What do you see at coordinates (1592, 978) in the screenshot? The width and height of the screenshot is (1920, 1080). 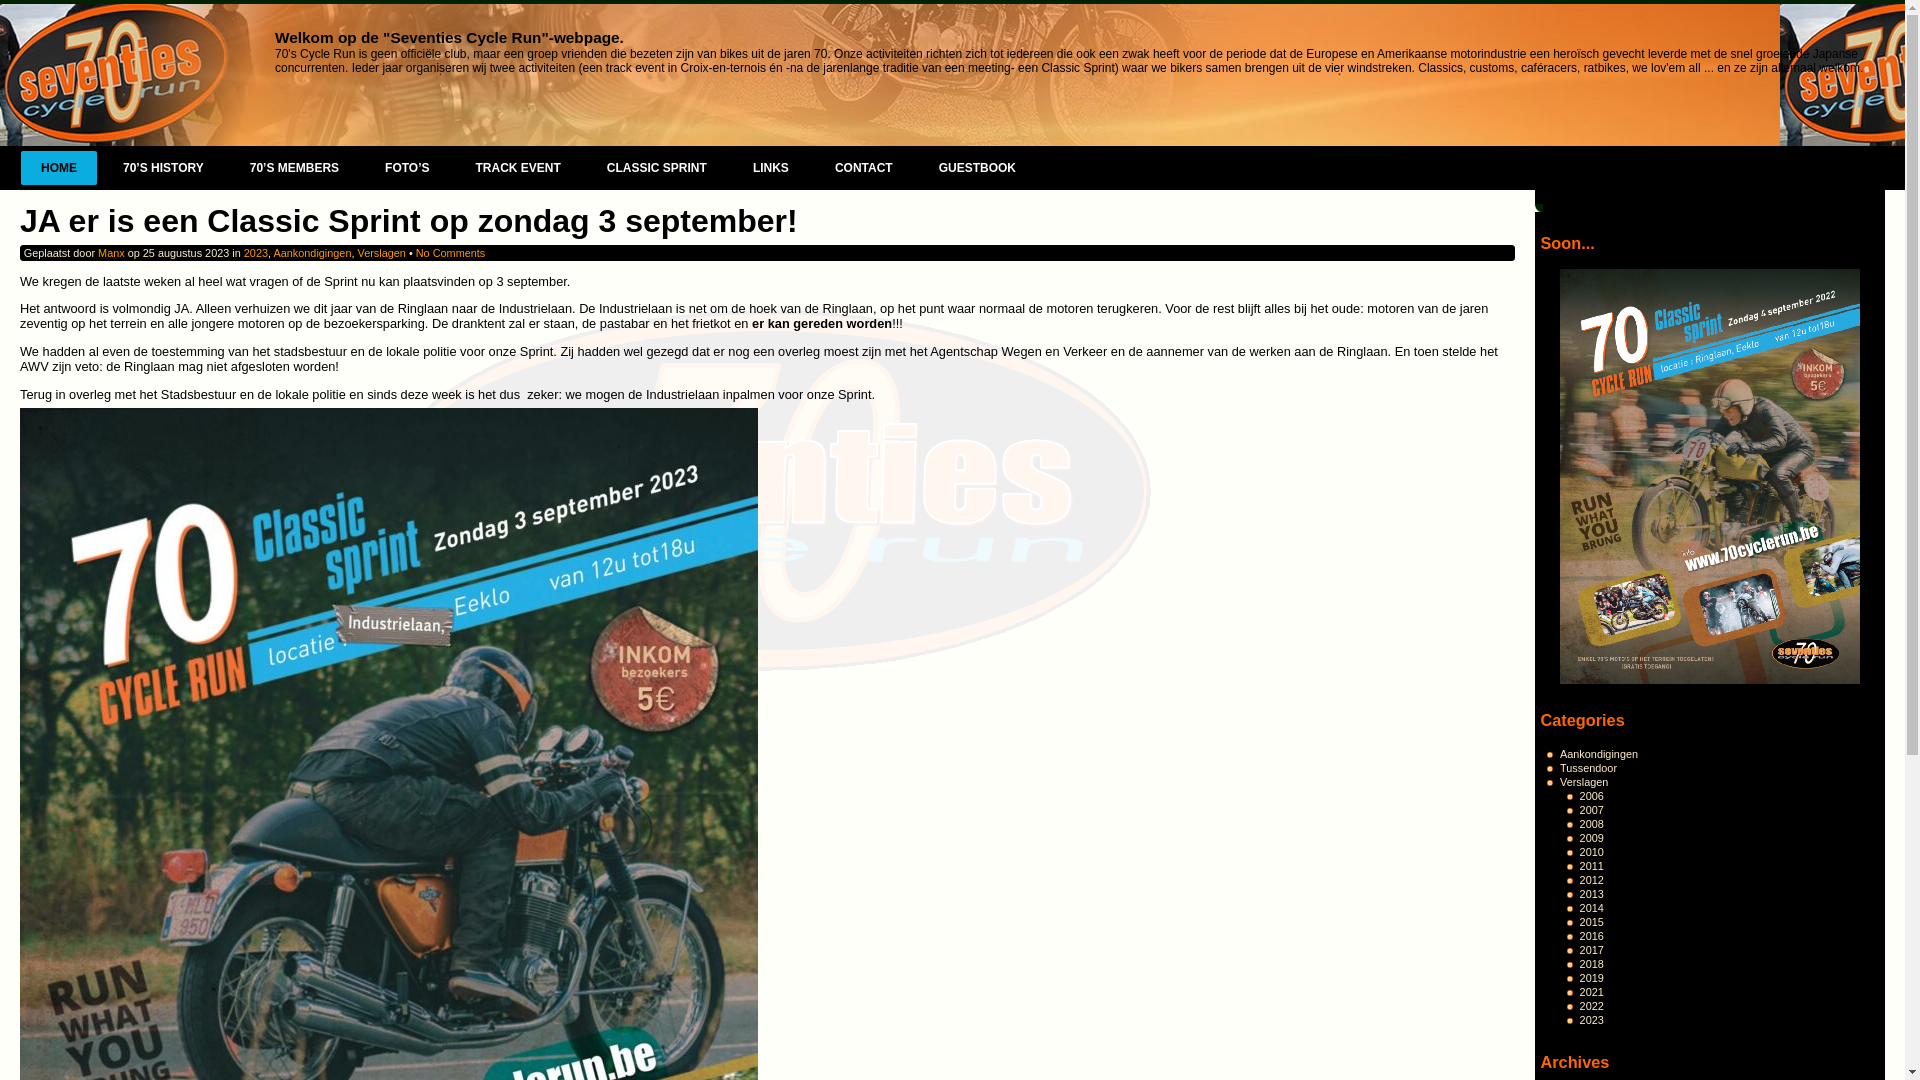 I see `2019` at bounding box center [1592, 978].